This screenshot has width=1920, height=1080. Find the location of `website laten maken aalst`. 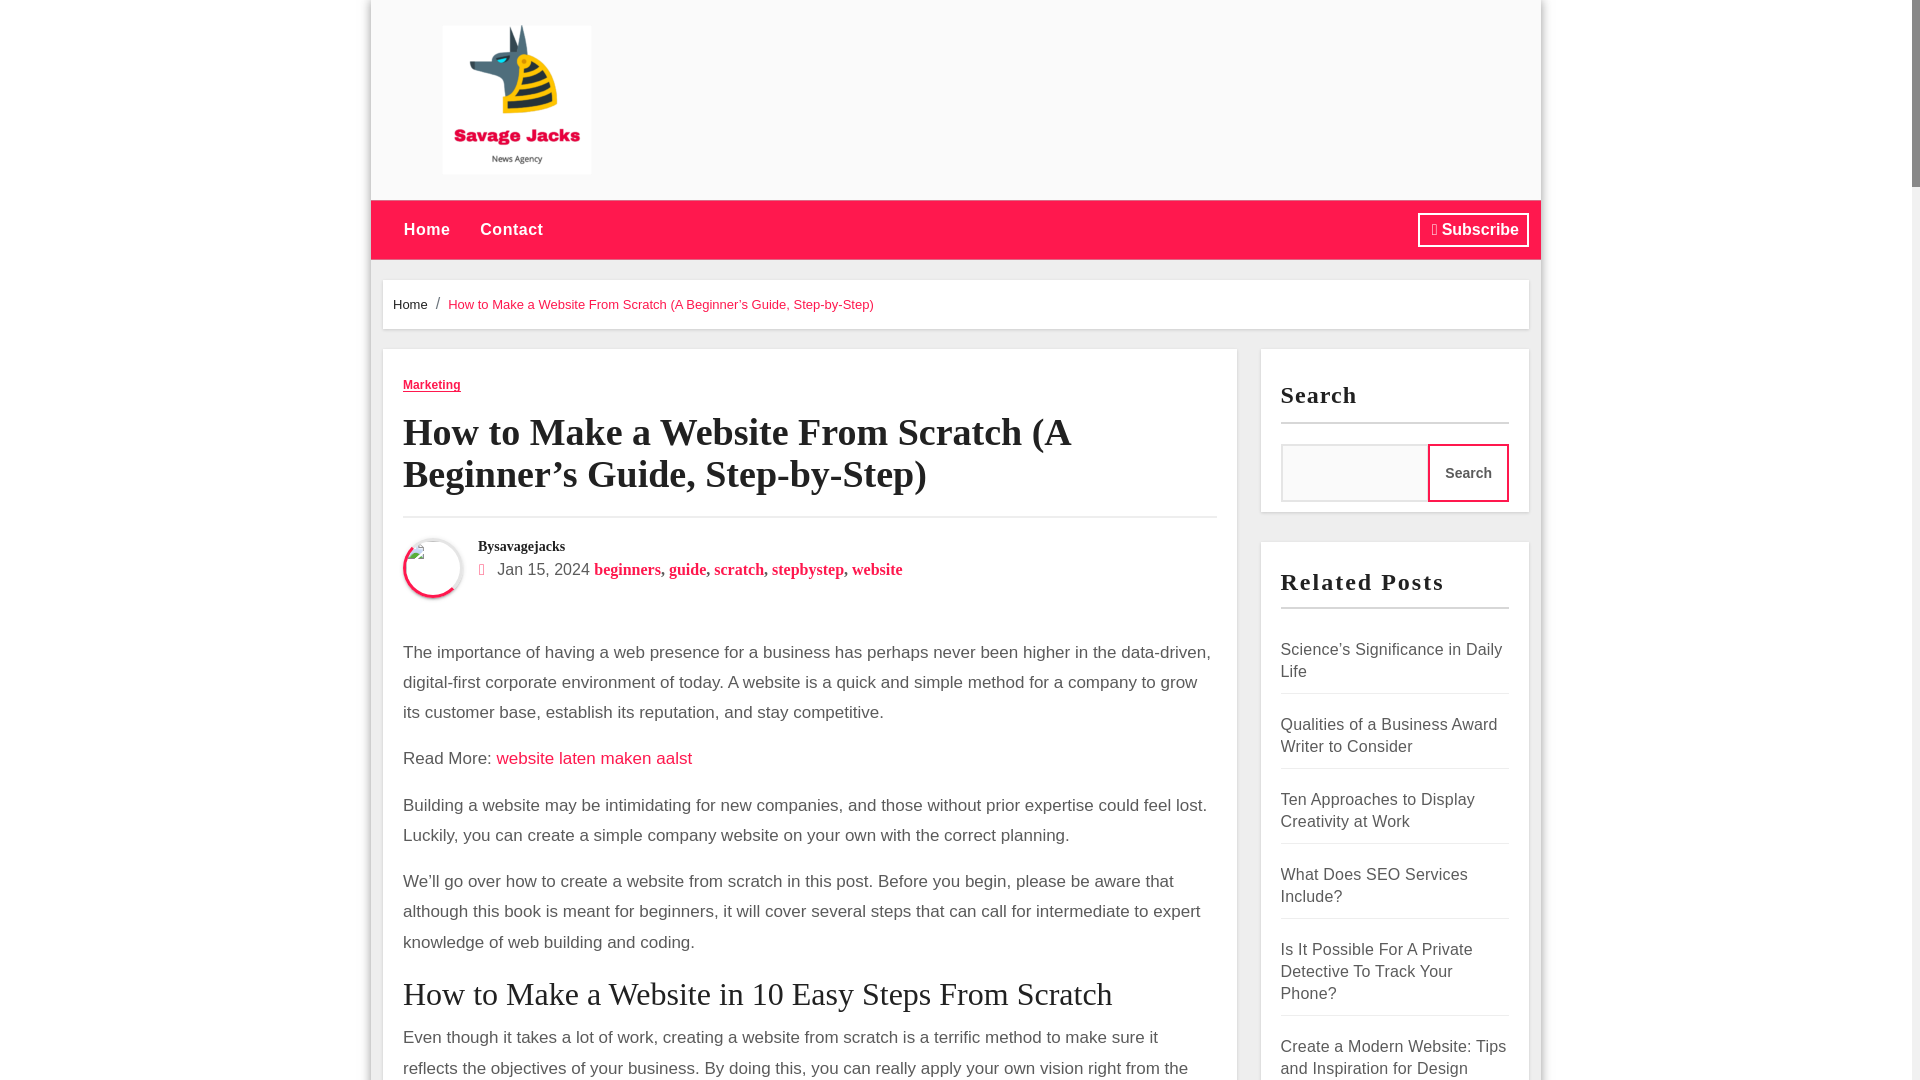

website laten maken aalst is located at coordinates (595, 758).